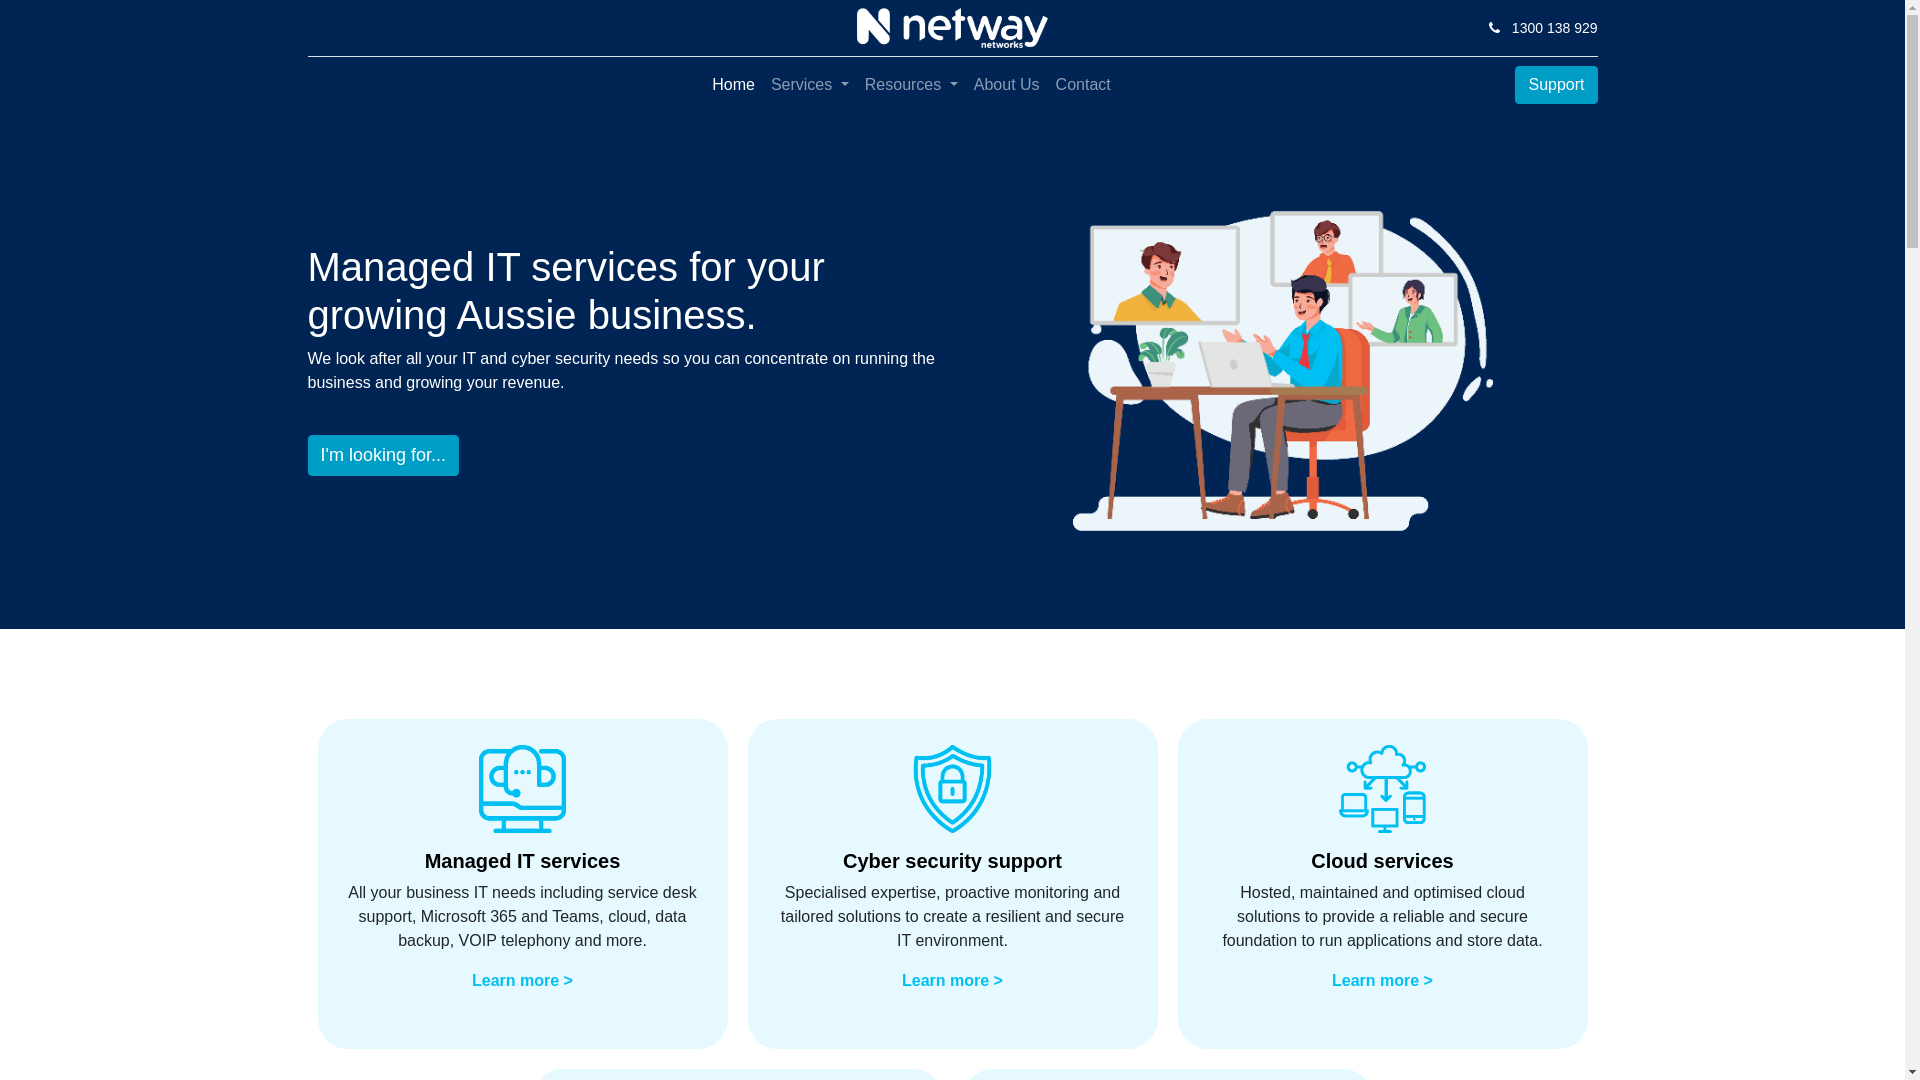 The height and width of the screenshot is (1080, 1920). What do you see at coordinates (384, 454) in the screenshot?
I see `I'm looking for...` at bounding box center [384, 454].